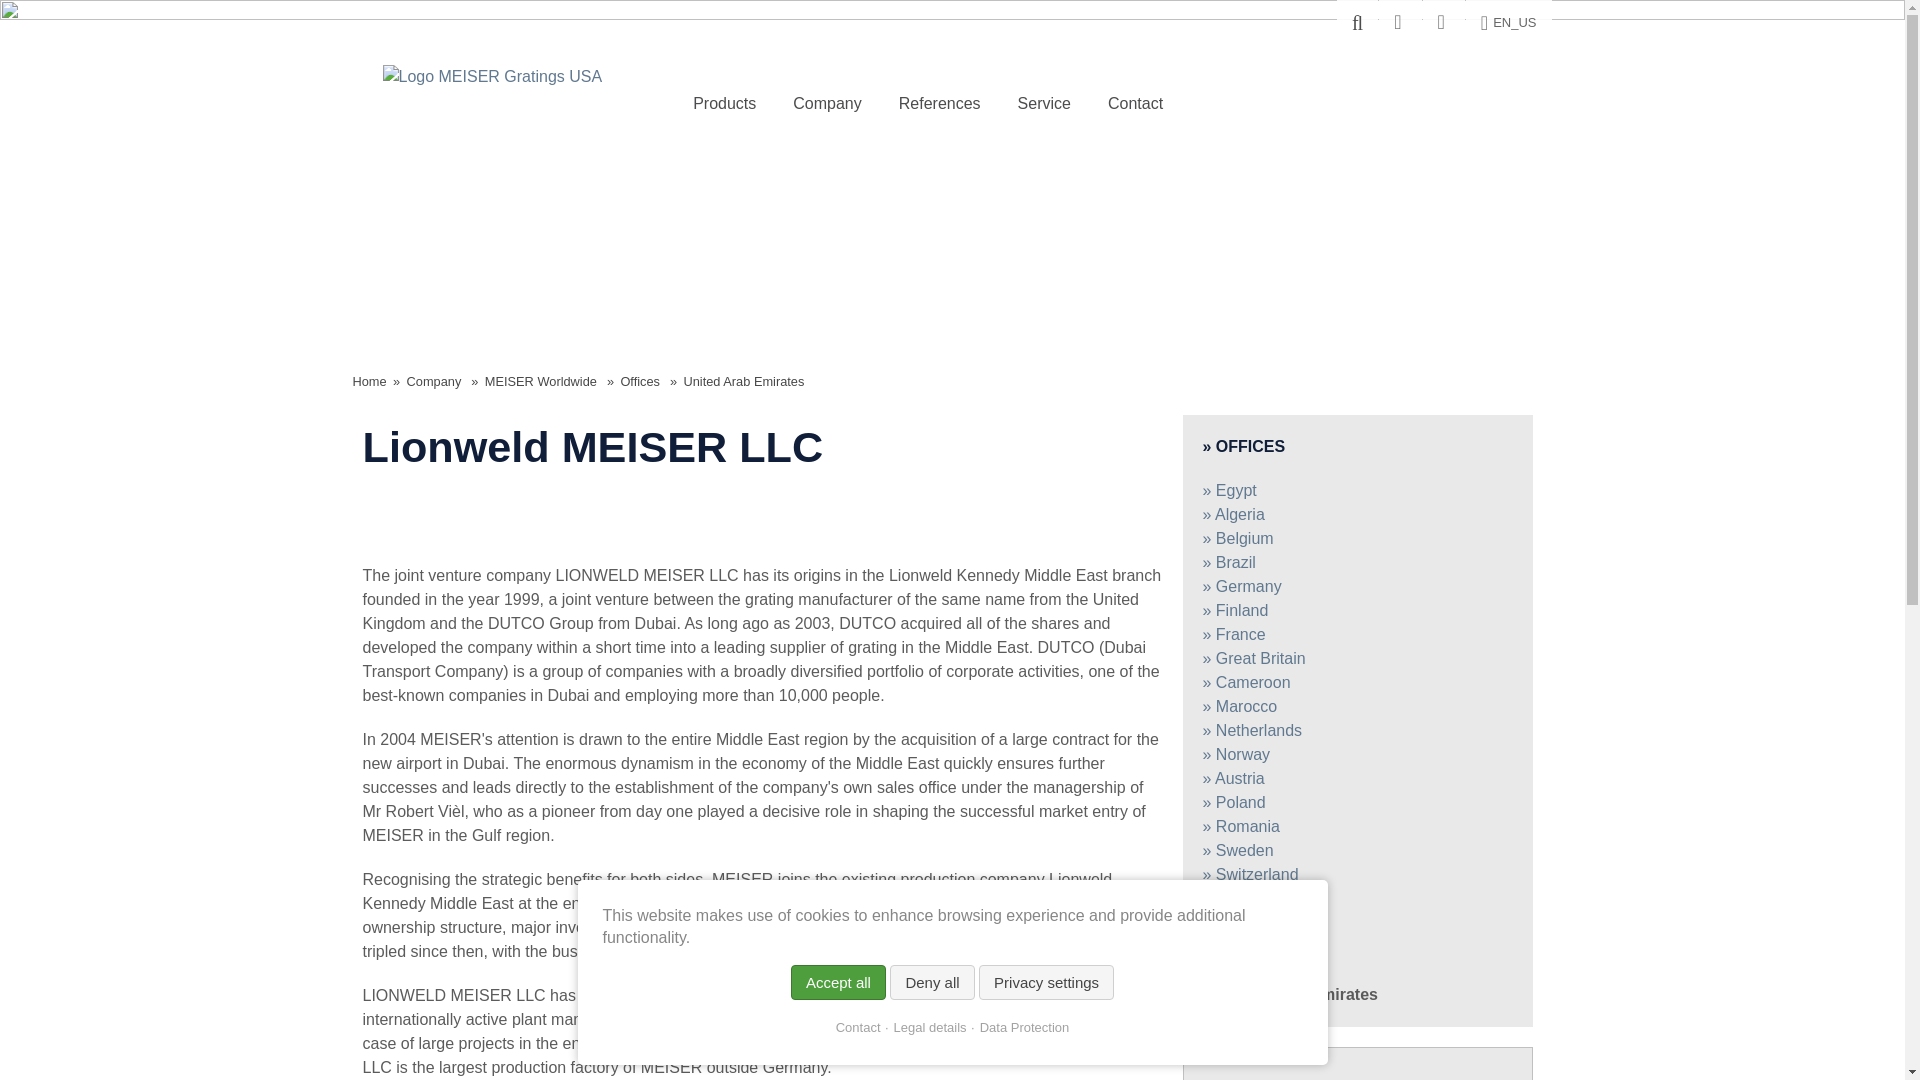 The width and height of the screenshot is (1920, 1080). What do you see at coordinates (827, 104) in the screenshot?
I see `Company` at bounding box center [827, 104].